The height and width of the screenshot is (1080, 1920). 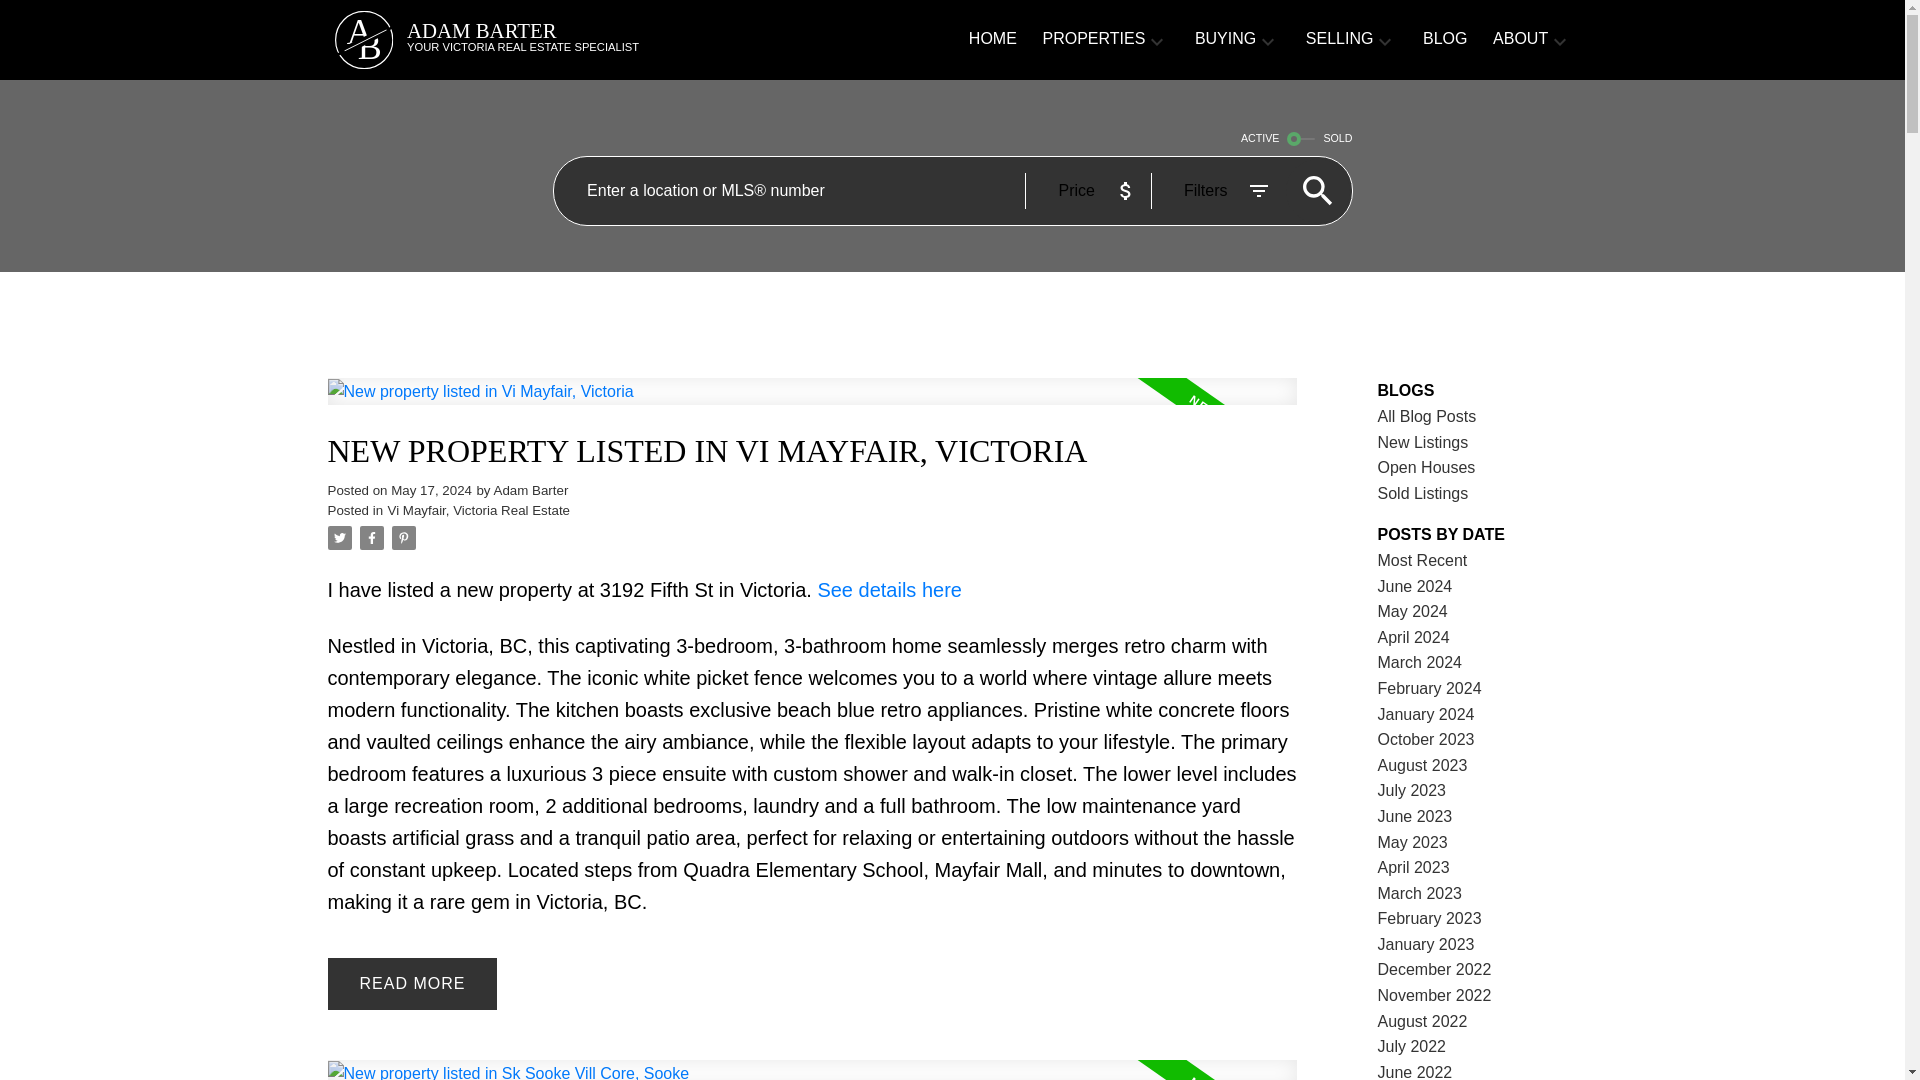 I want to click on PROPERTIES, so click(x=1093, y=40).